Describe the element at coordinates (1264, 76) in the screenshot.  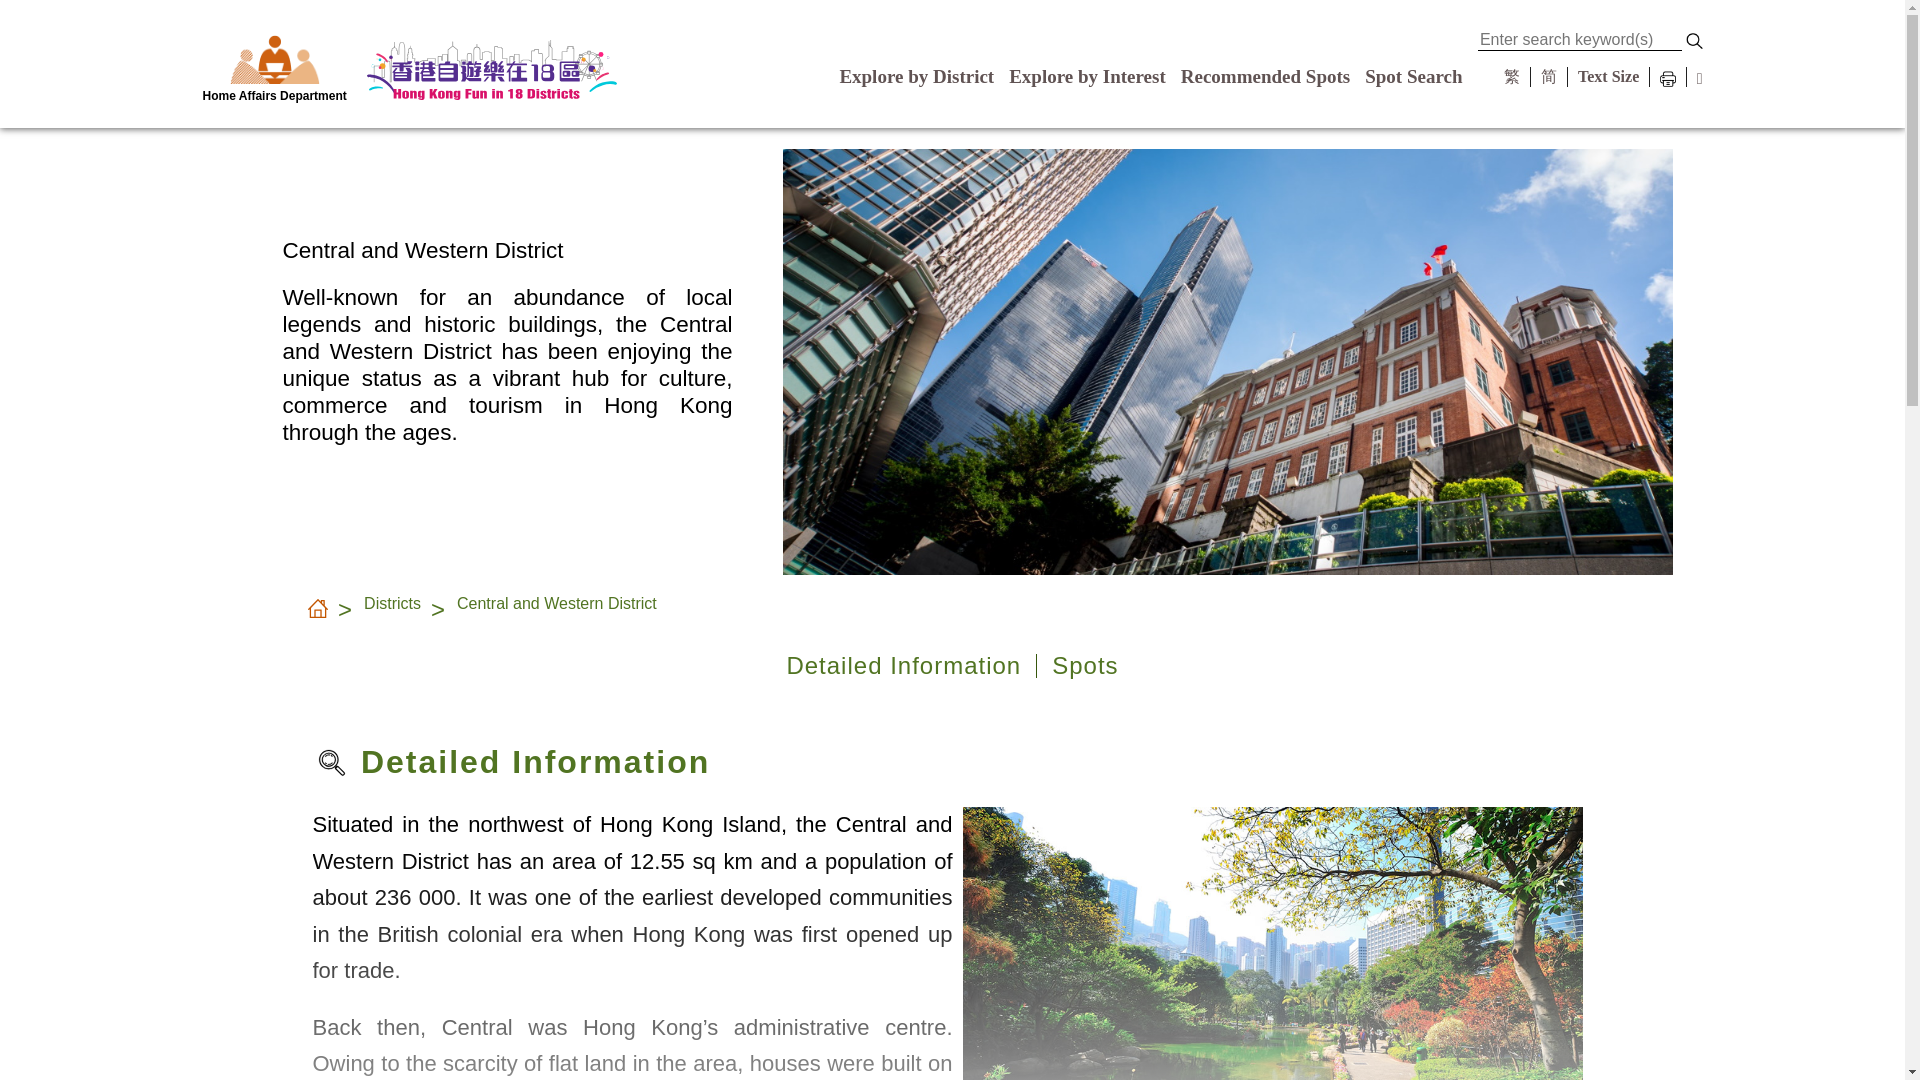
I see `Recommended Spots` at that location.